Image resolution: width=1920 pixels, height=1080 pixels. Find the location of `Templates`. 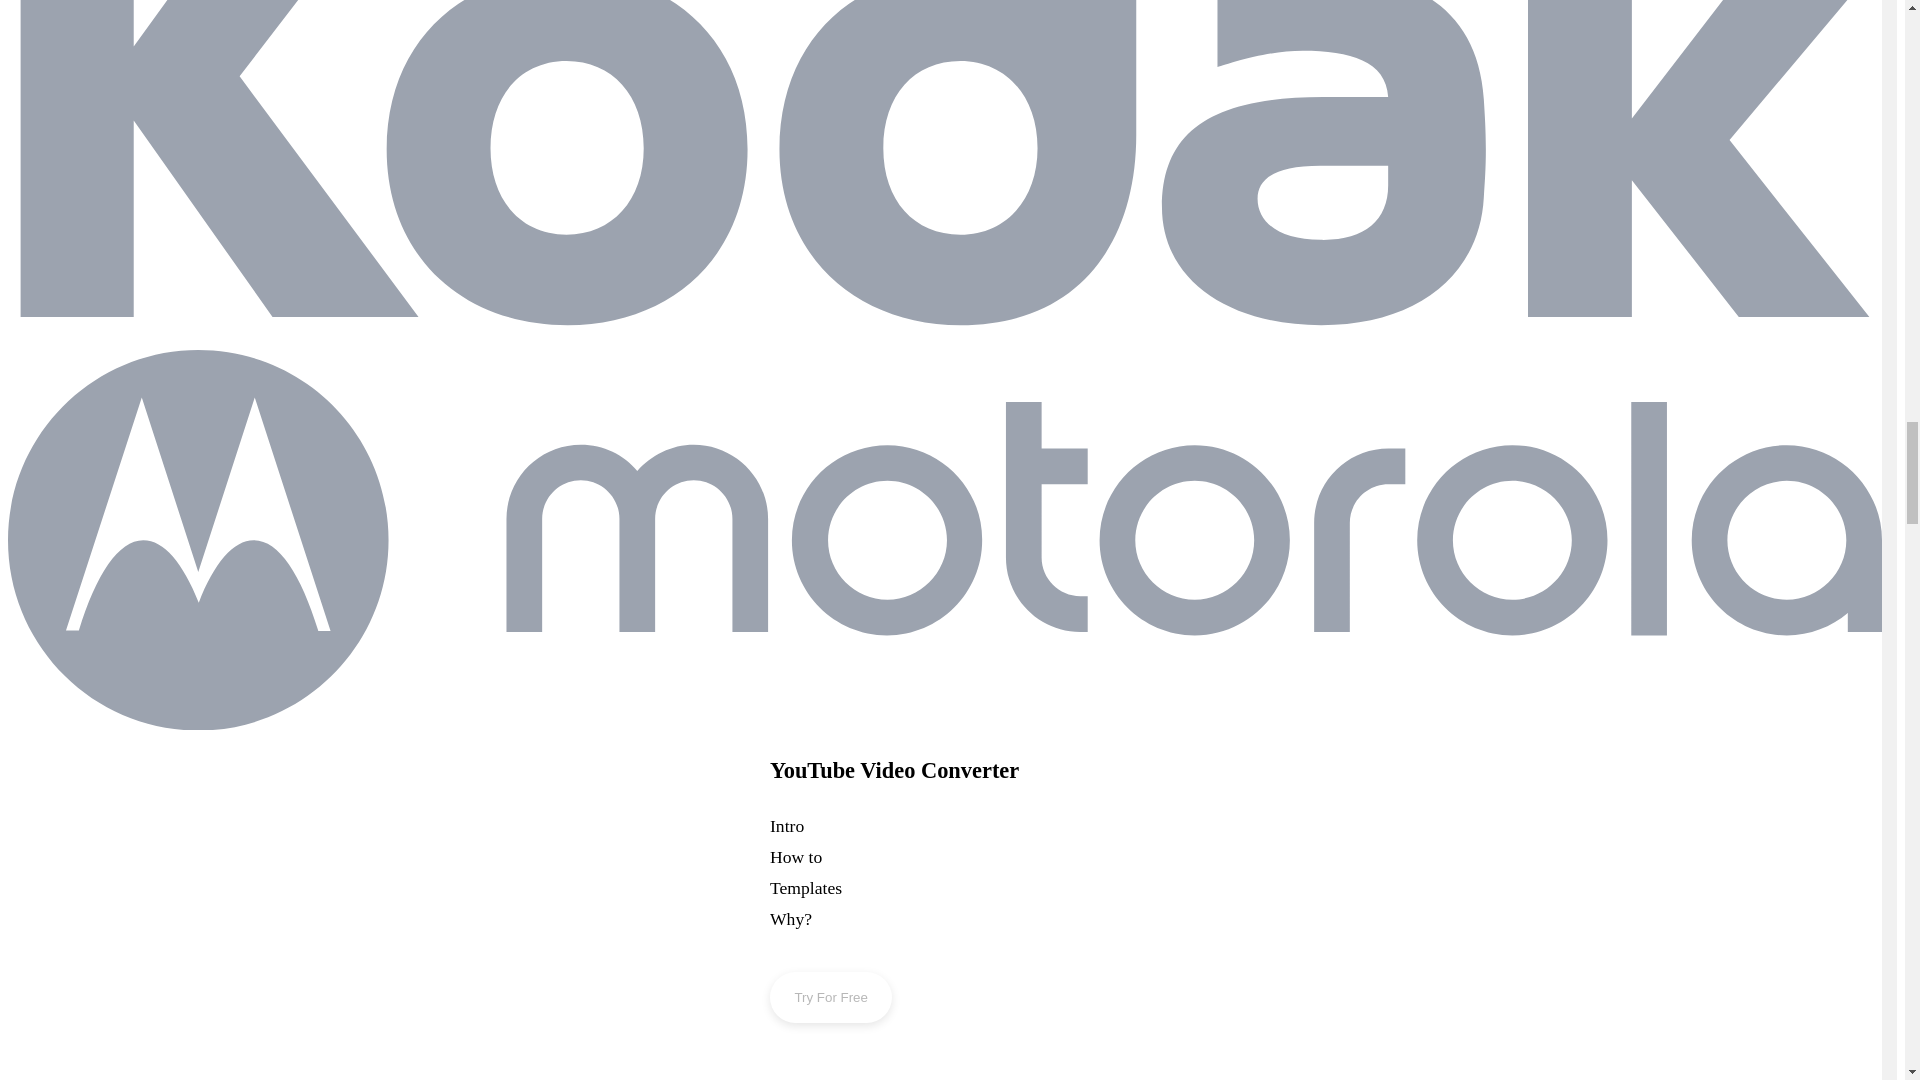

Templates is located at coordinates (830, 894).